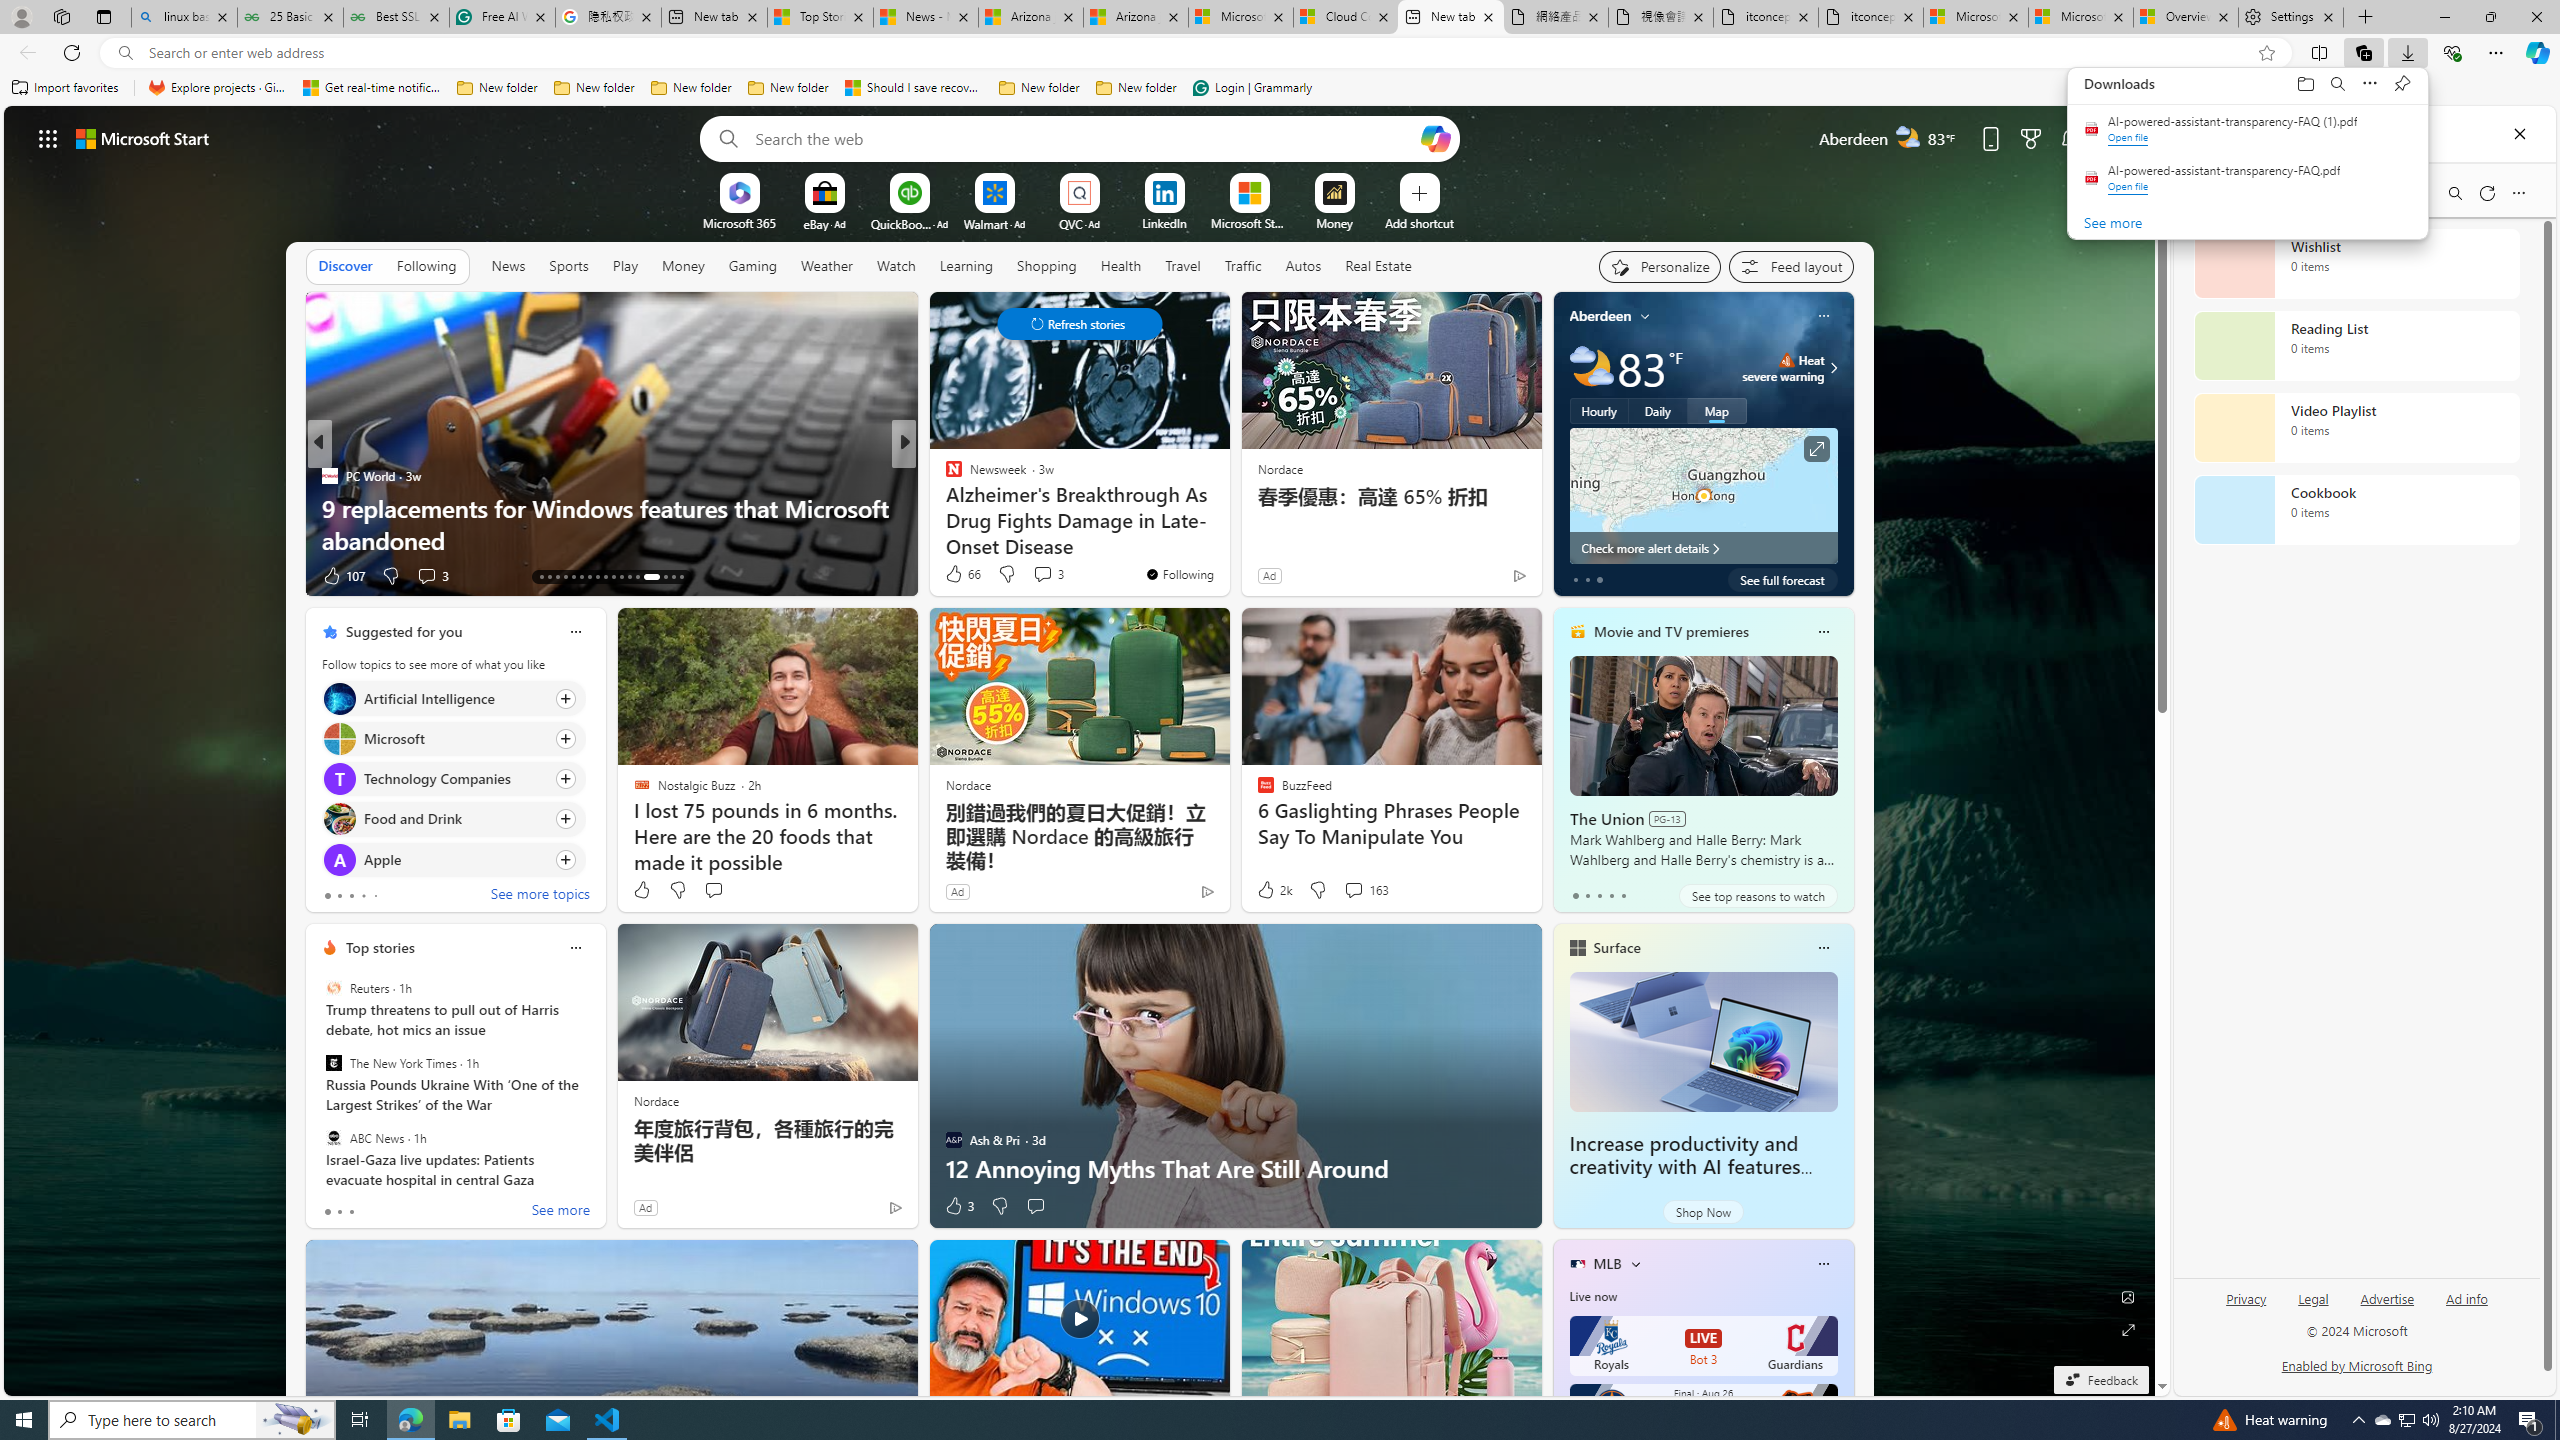  Describe the element at coordinates (2354, 84) in the screenshot. I see `Downloads` at that location.